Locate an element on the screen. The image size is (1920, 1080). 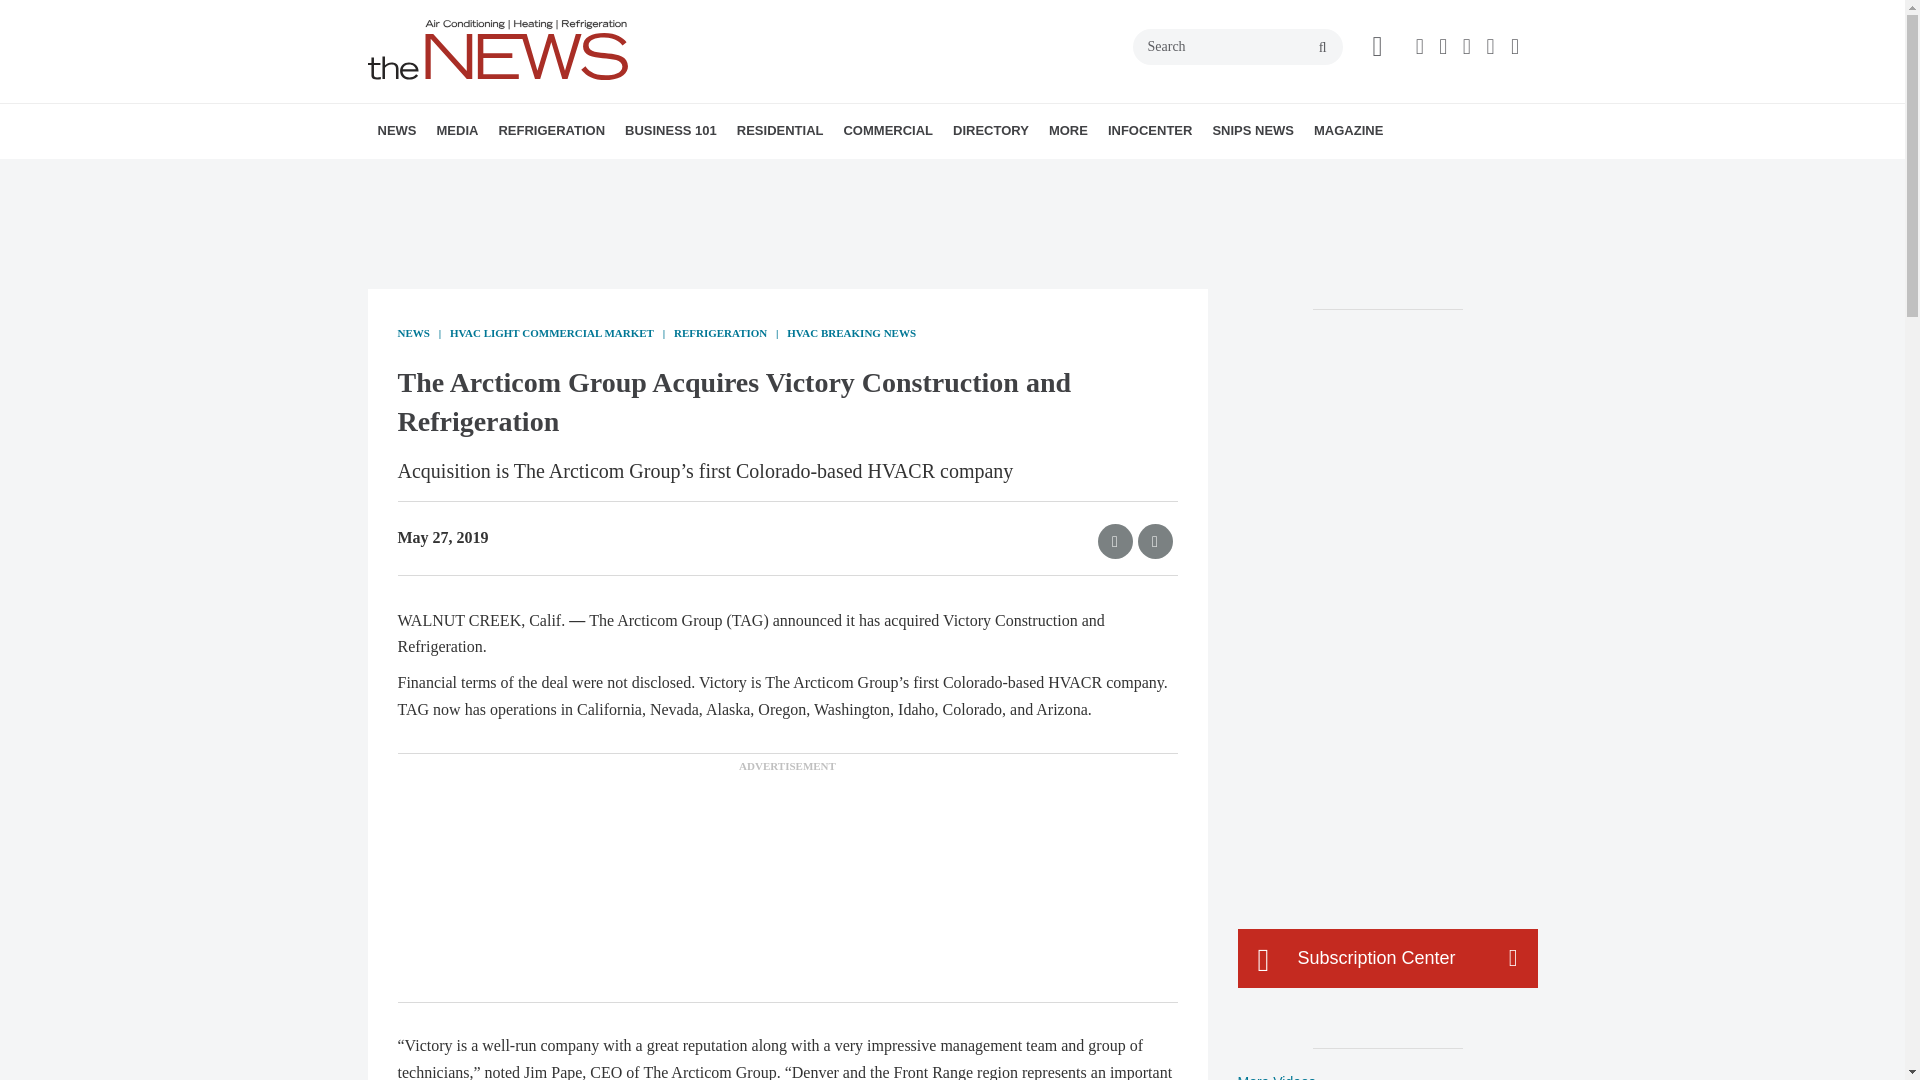
WEBINARS is located at coordinates (576, 175).